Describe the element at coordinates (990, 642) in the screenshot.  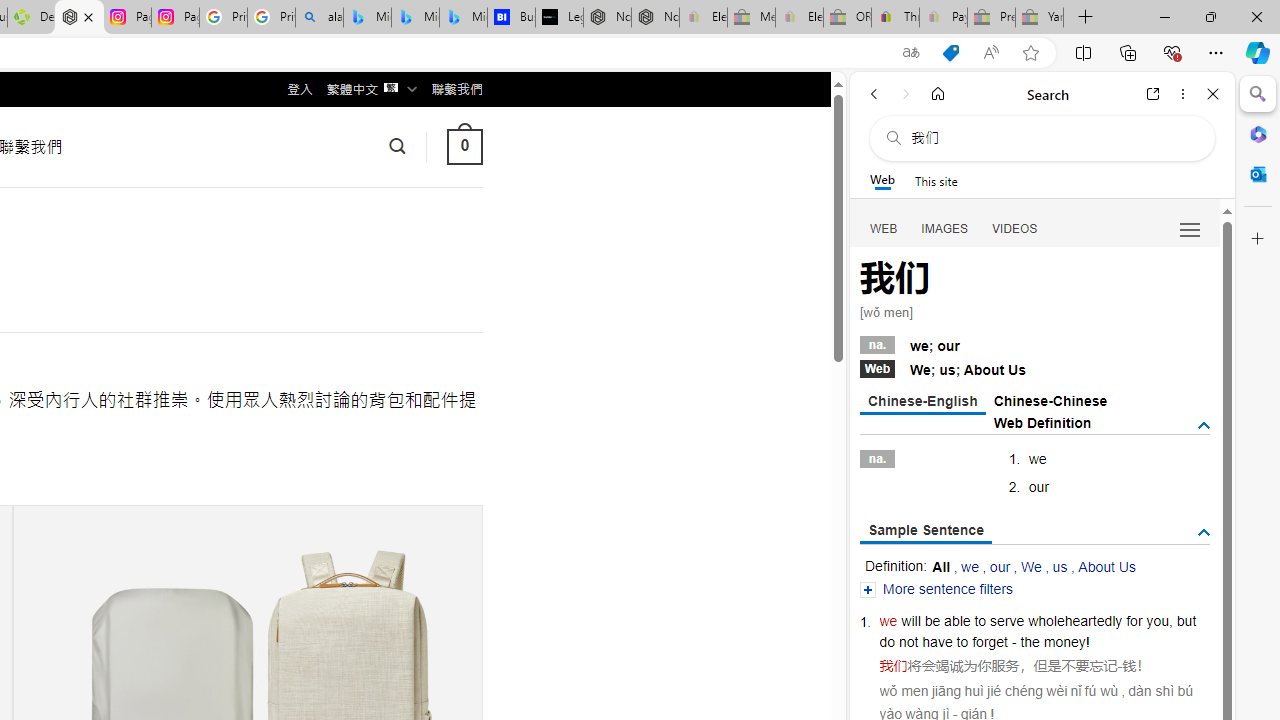
I see `forget` at that location.